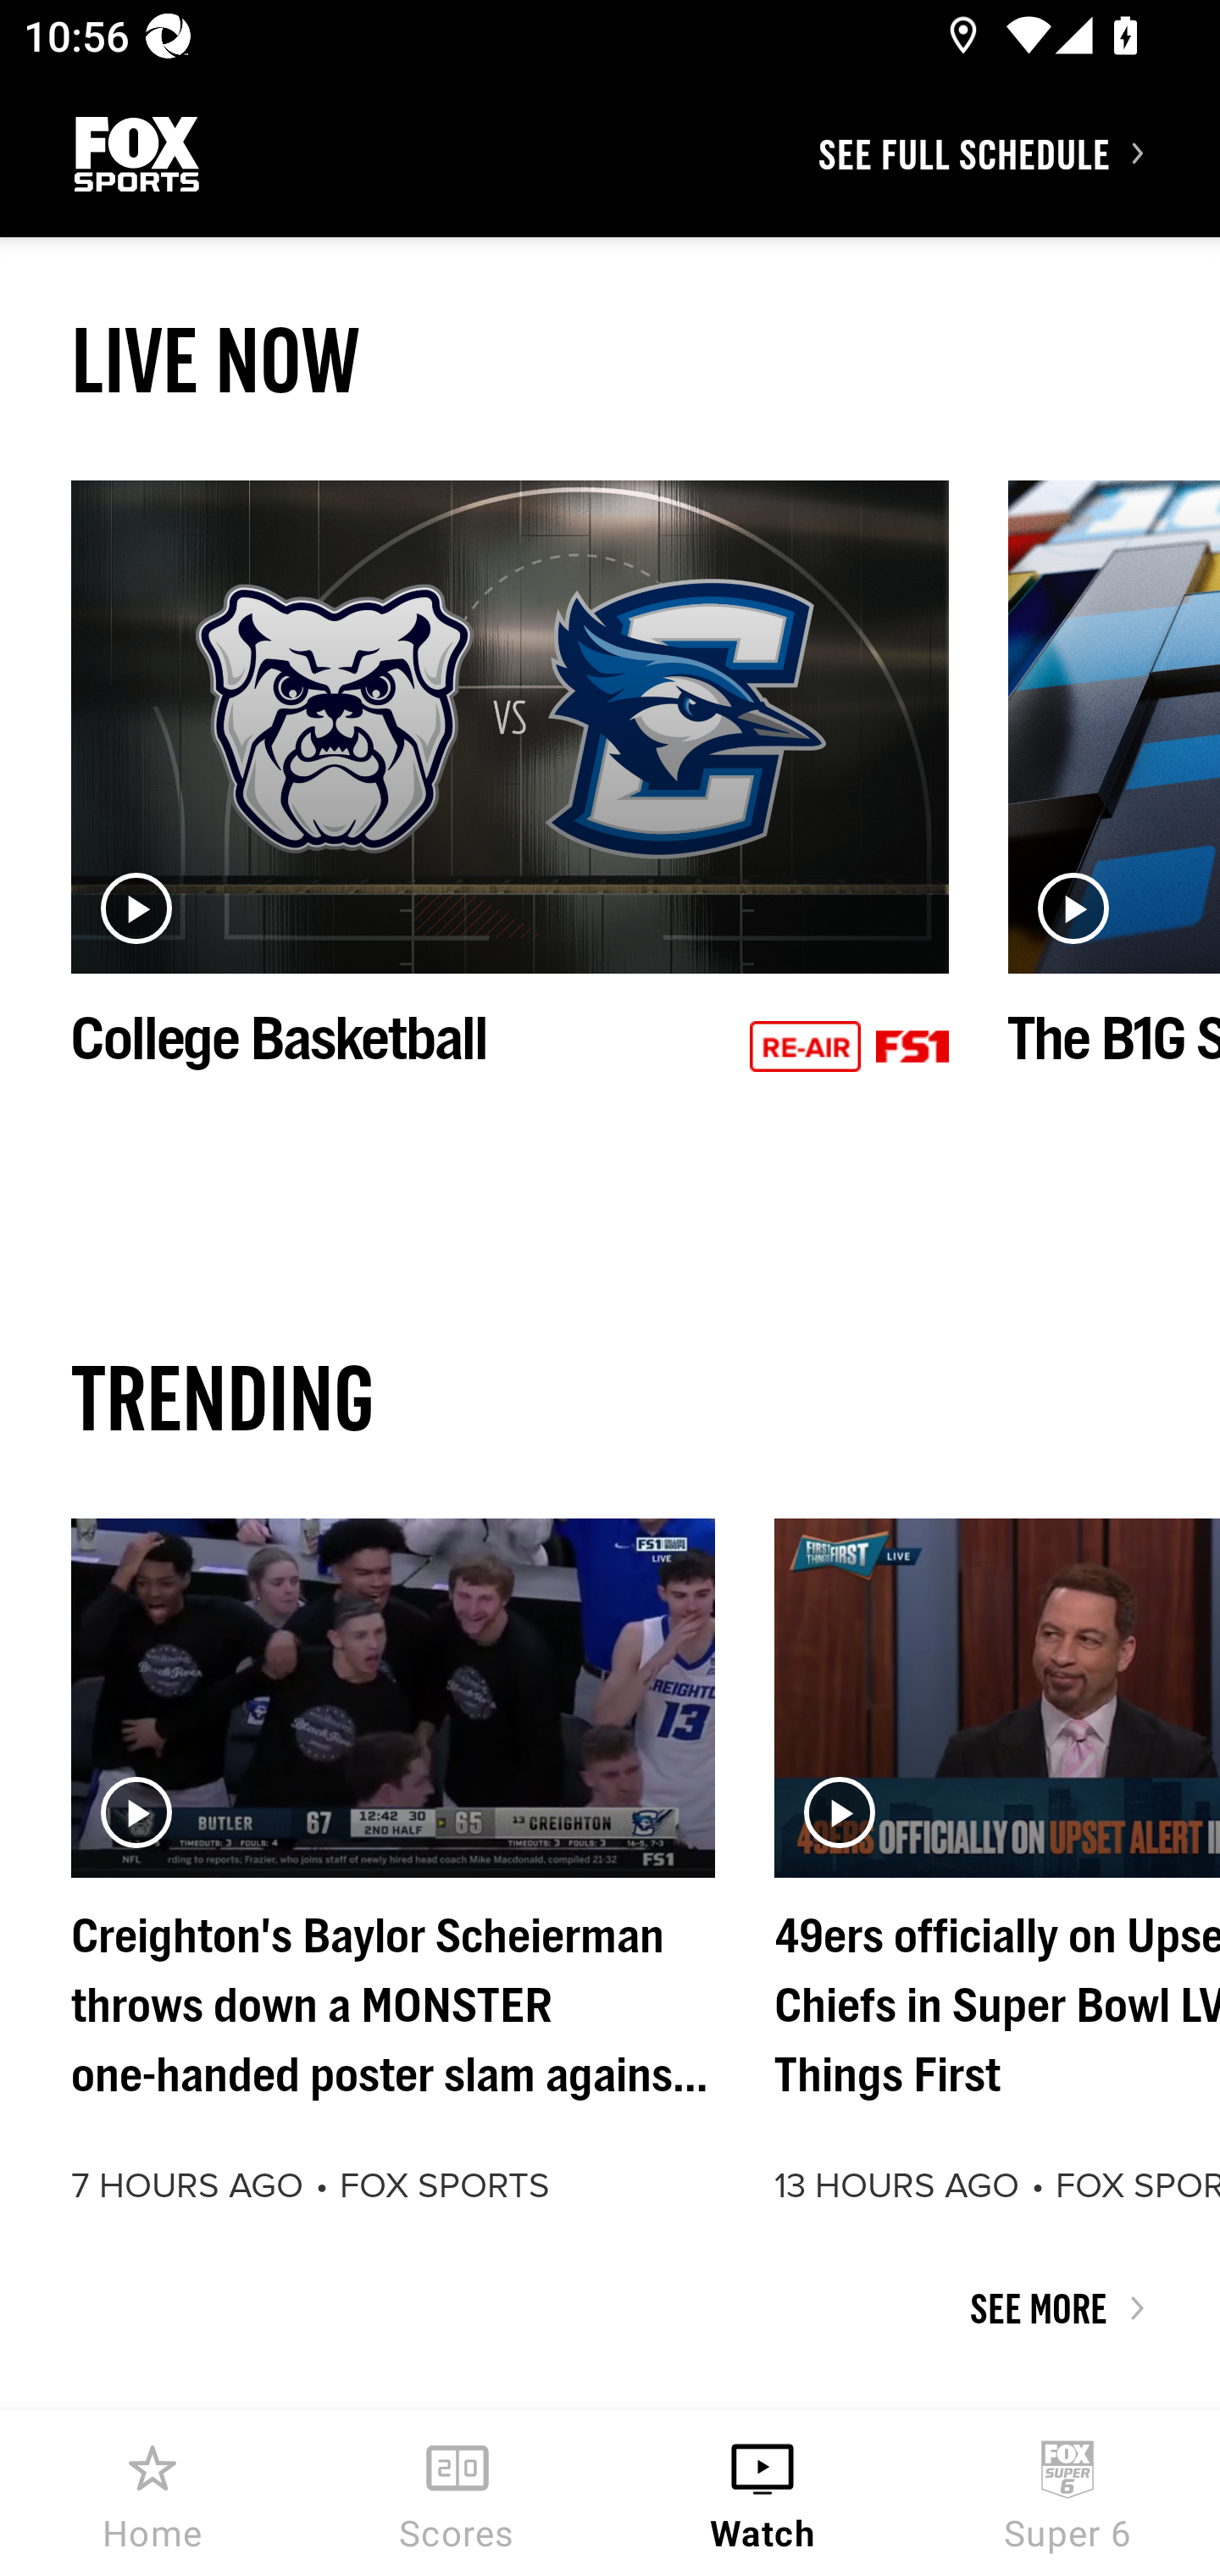  What do you see at coordinates (610, 2308) in the screenshot?
I see `SEE MORE` at bounding box center [610, 2308].